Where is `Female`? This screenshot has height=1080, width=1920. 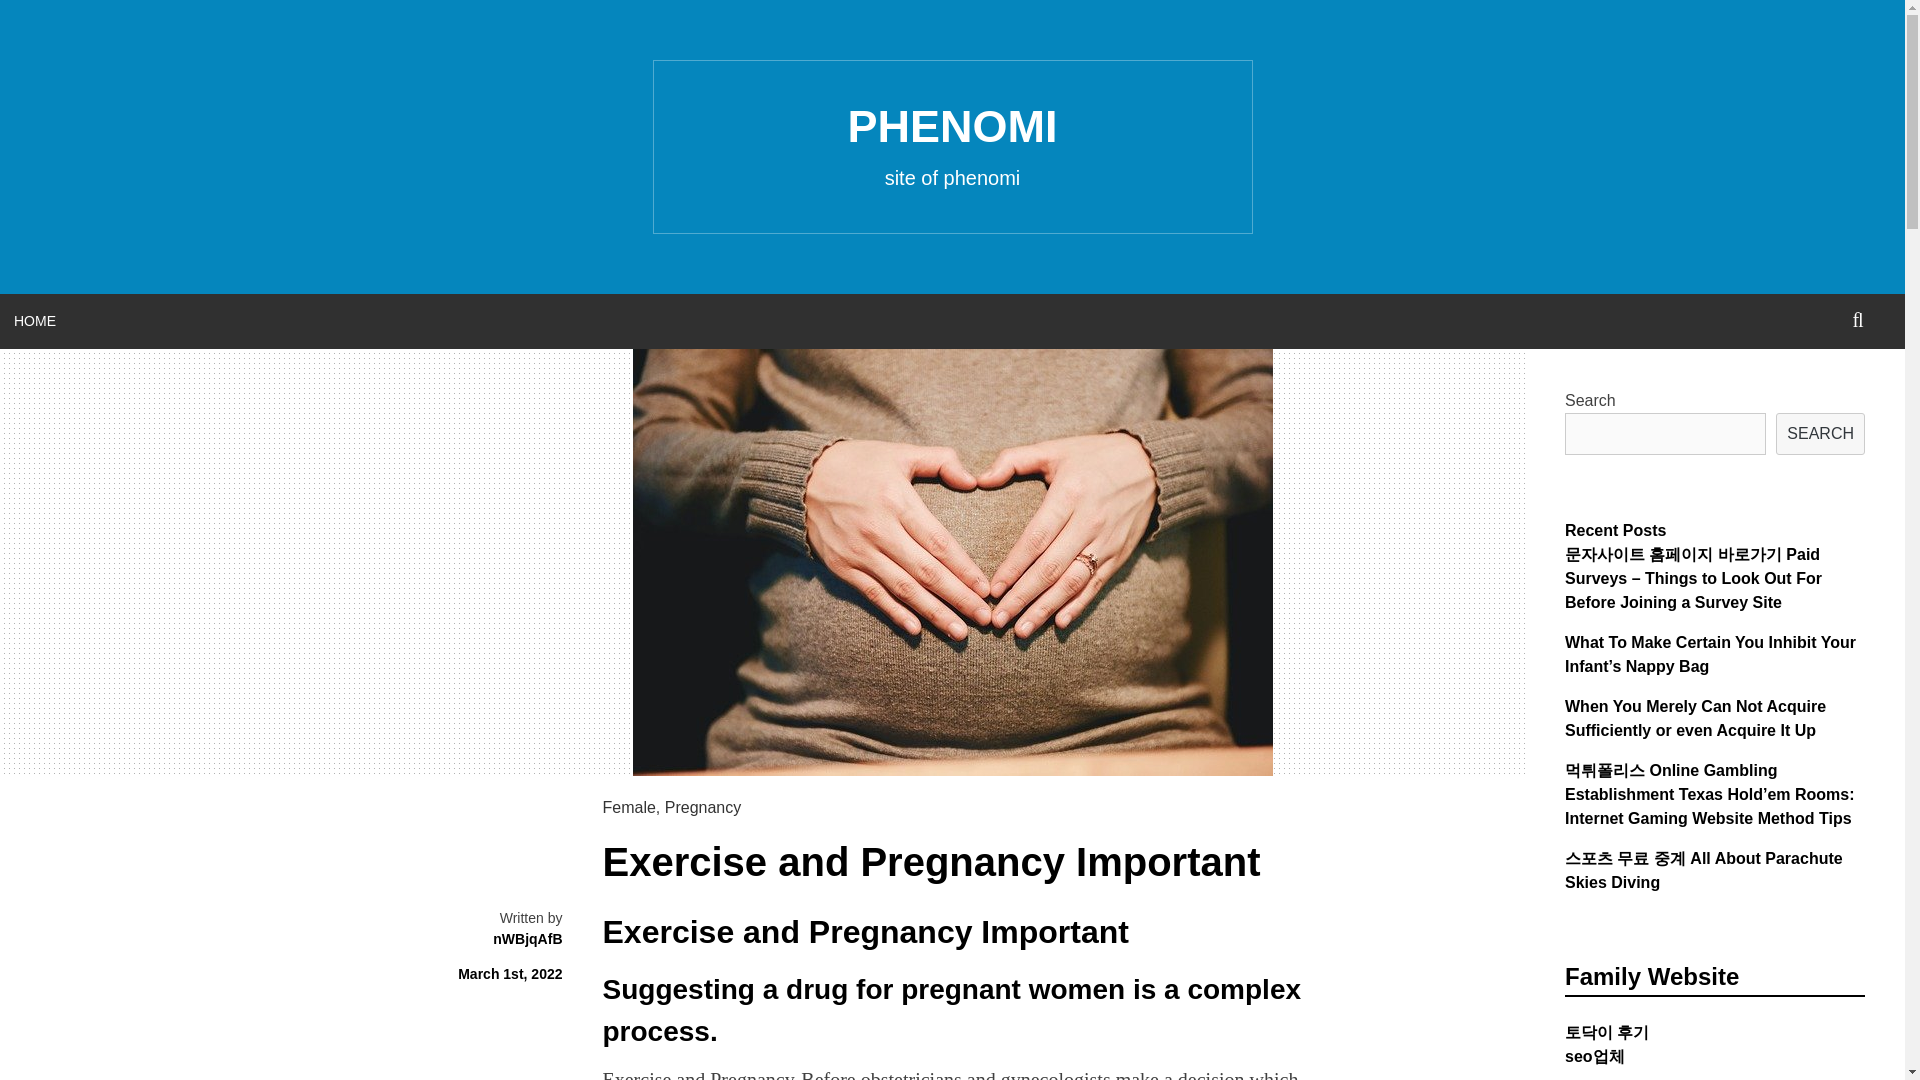 Female is located at coordinates (628, 808).